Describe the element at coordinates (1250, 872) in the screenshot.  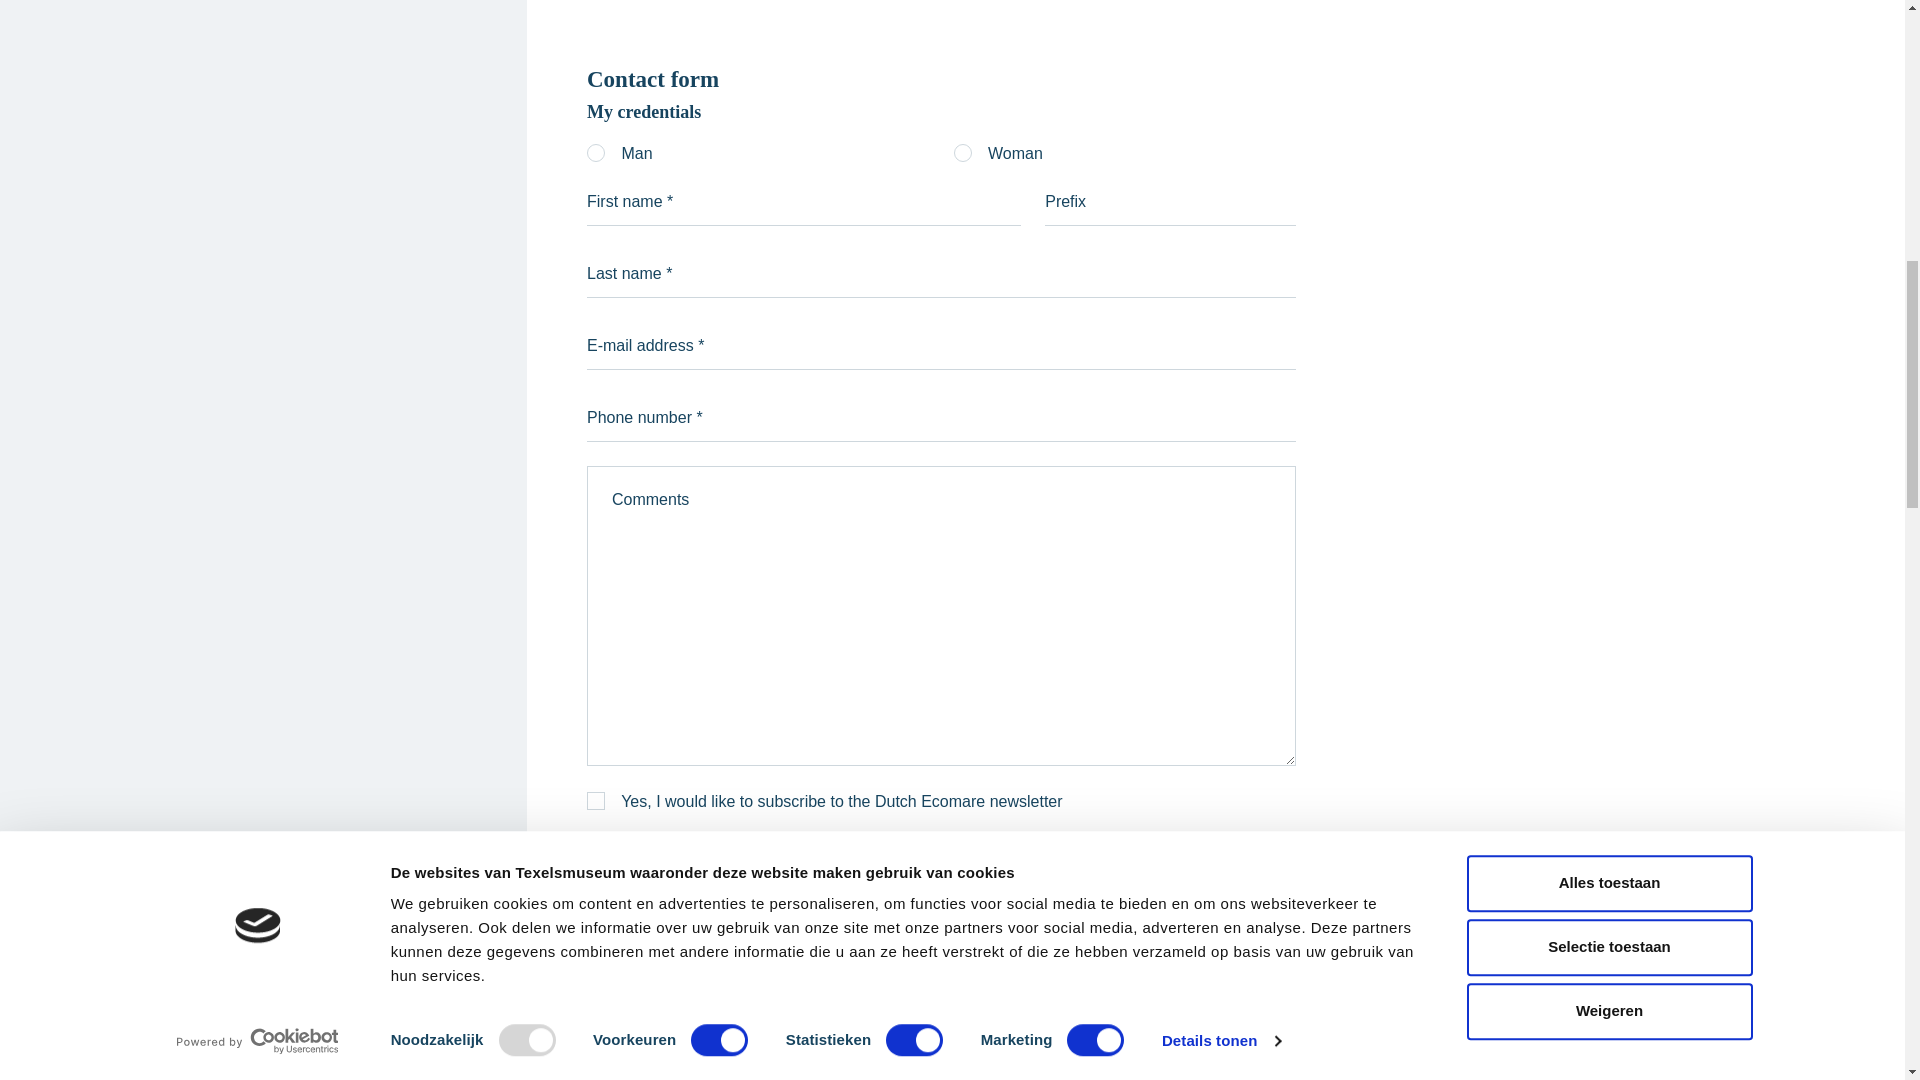
I see `Send` at that location.